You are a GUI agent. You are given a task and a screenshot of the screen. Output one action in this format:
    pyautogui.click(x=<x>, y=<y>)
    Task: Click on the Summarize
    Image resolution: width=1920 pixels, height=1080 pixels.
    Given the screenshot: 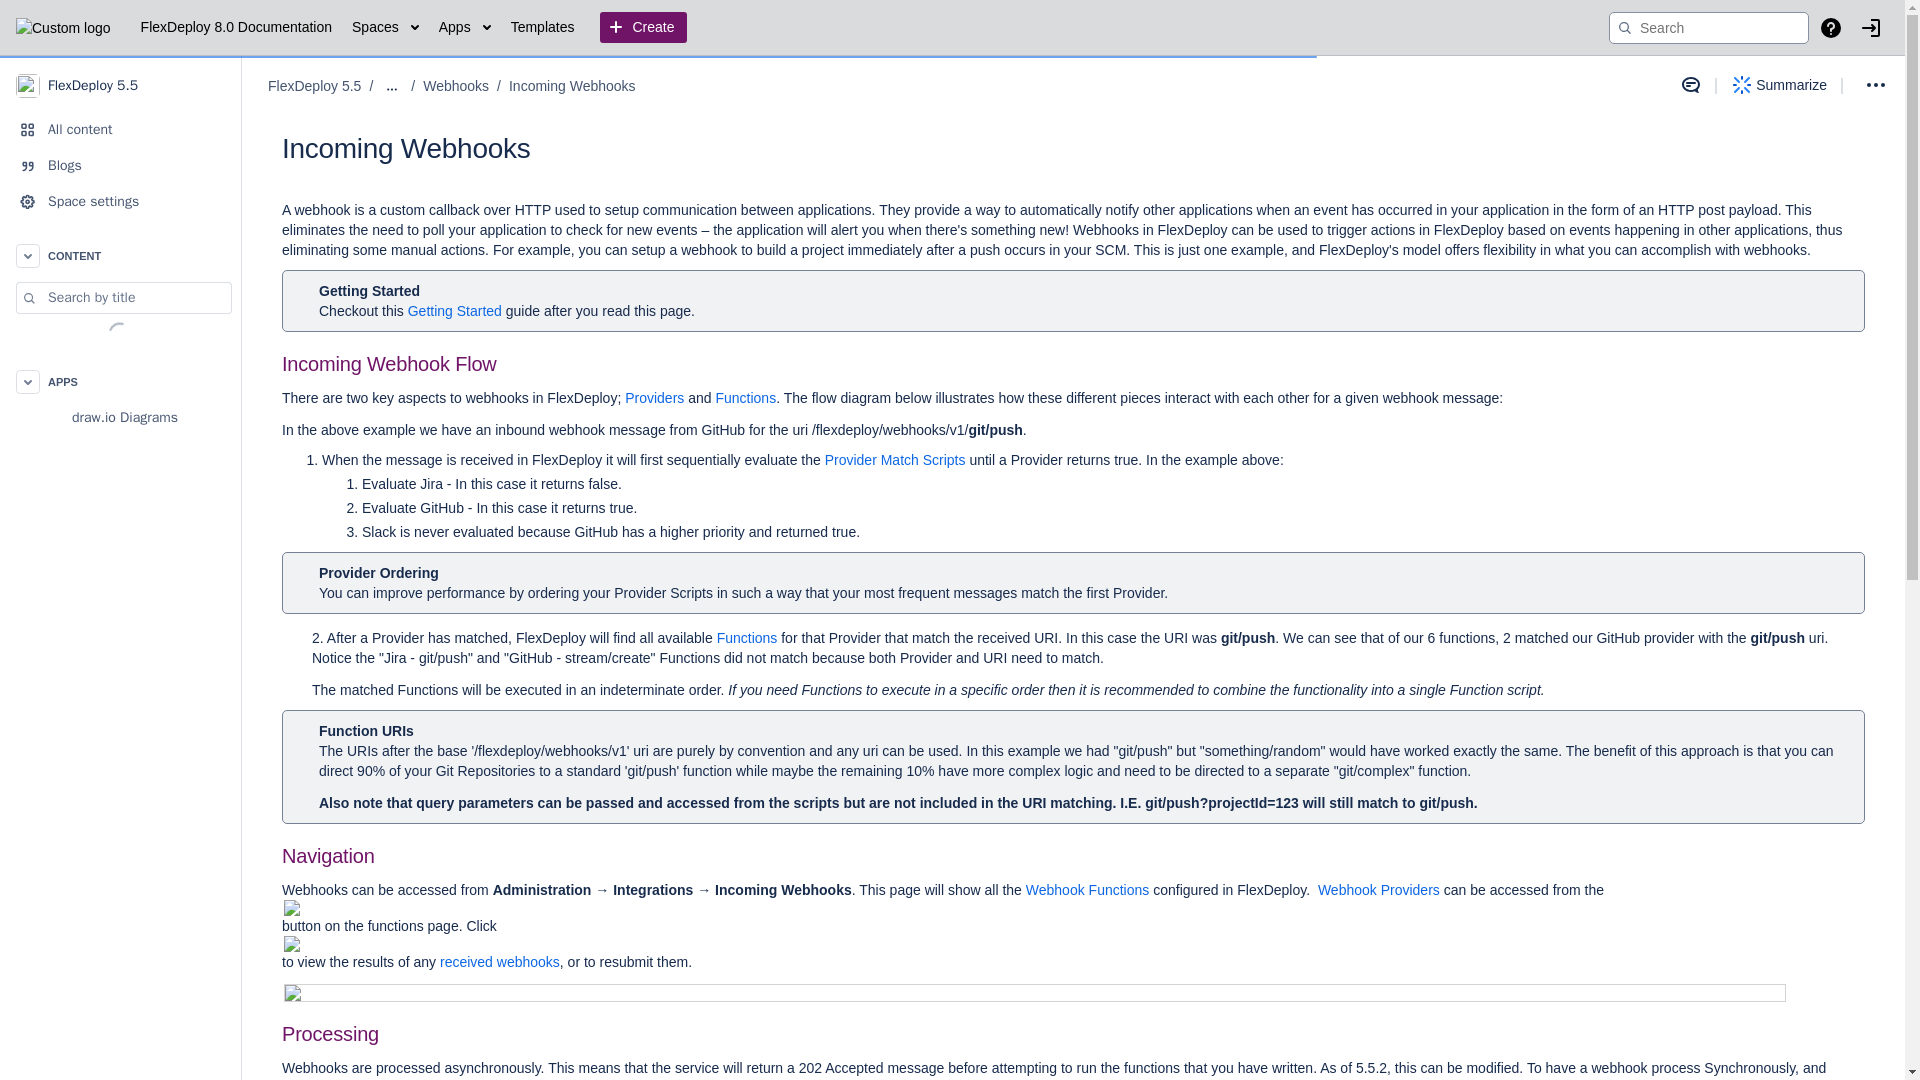 What is the action you would take?
    pyautogui.click(x=1780, y=85)
    